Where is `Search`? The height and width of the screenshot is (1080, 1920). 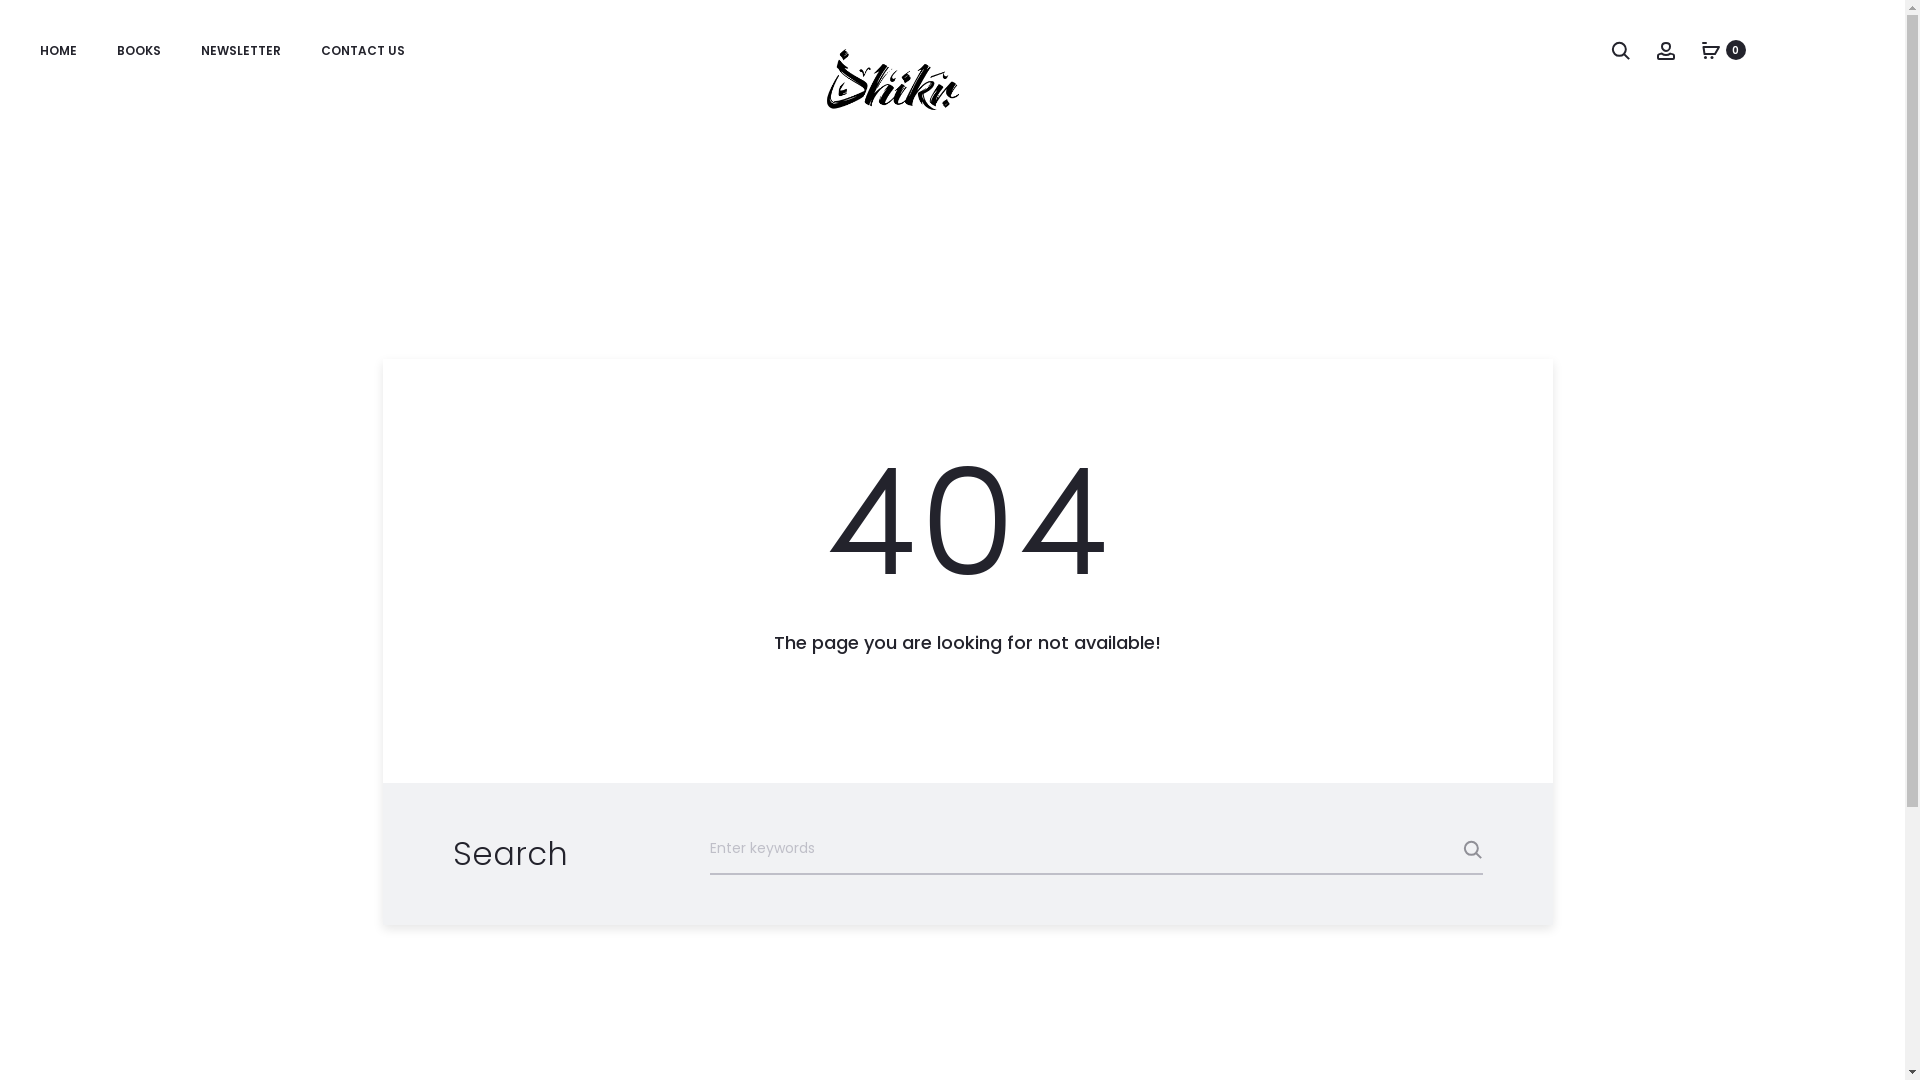 Search is located at coordinates (1432, 850).